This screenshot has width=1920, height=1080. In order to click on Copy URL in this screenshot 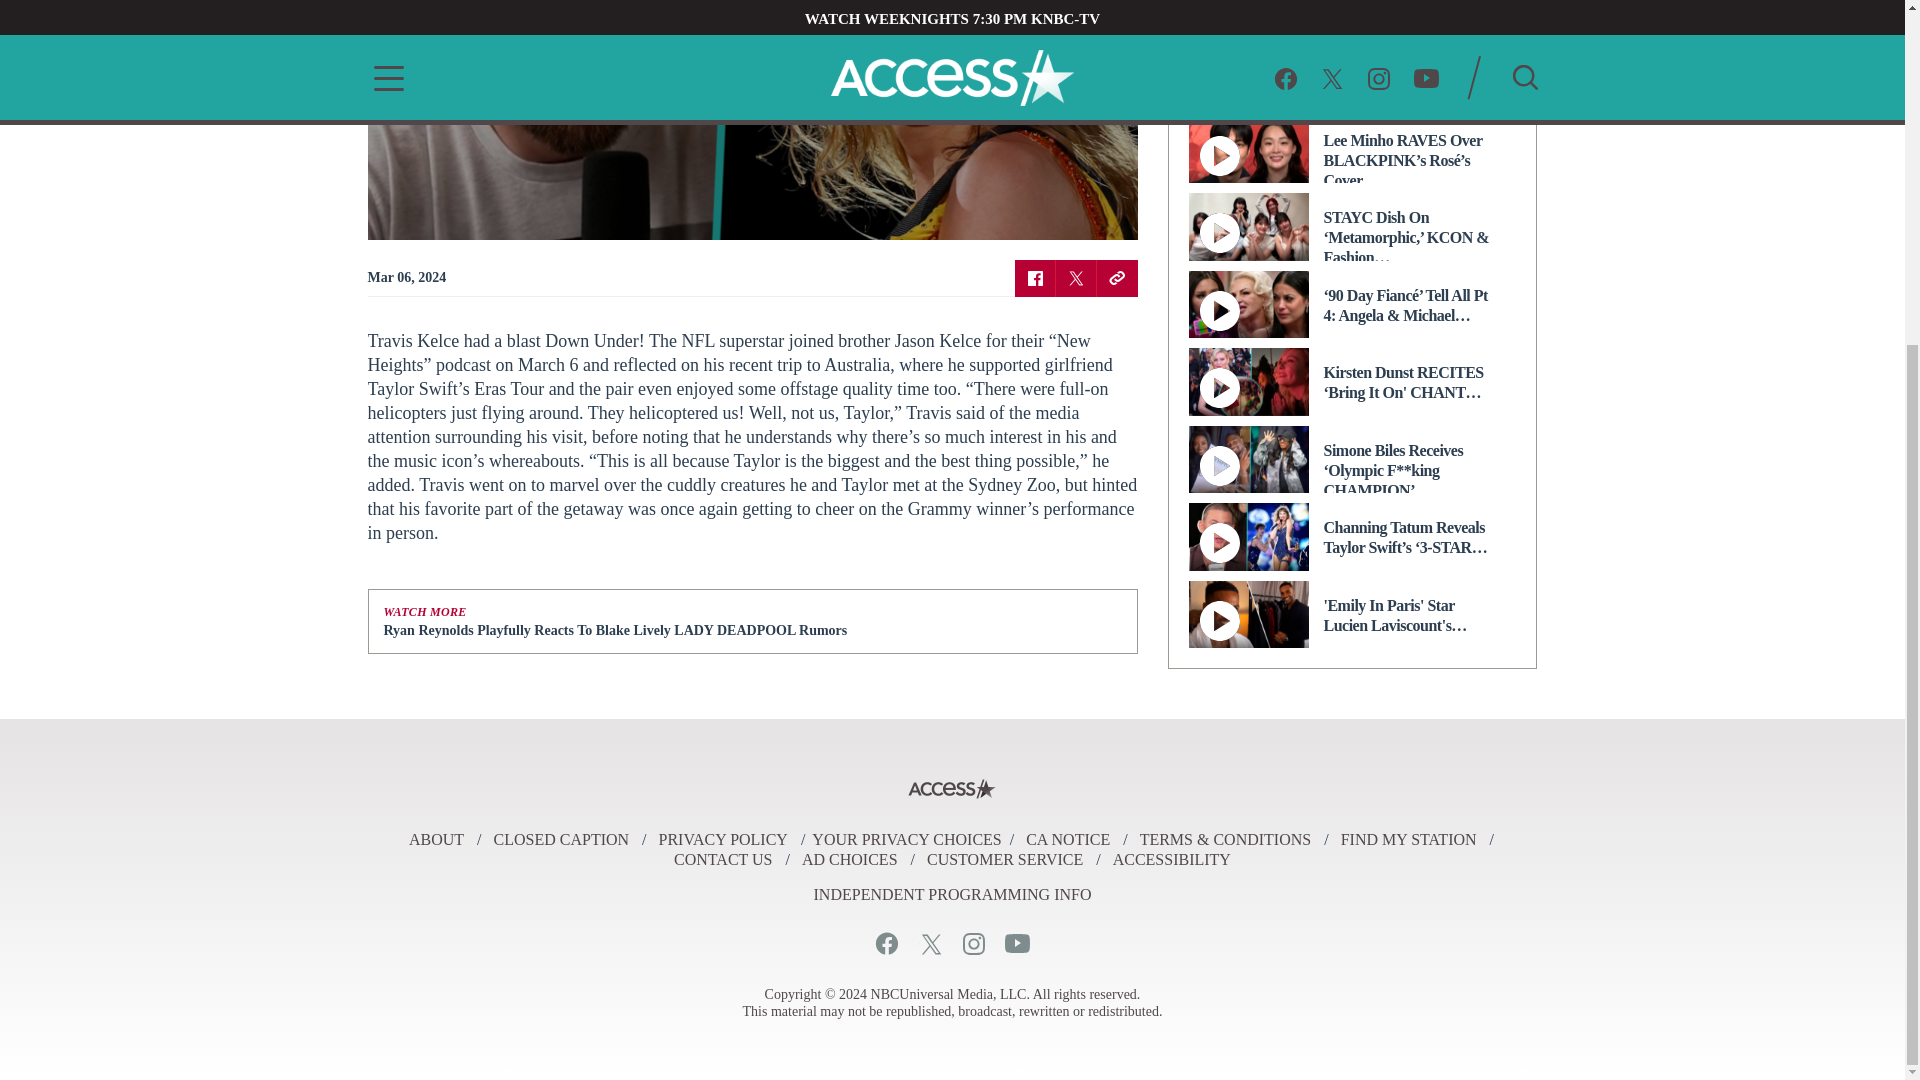, I will do `click(1116, 277)`.